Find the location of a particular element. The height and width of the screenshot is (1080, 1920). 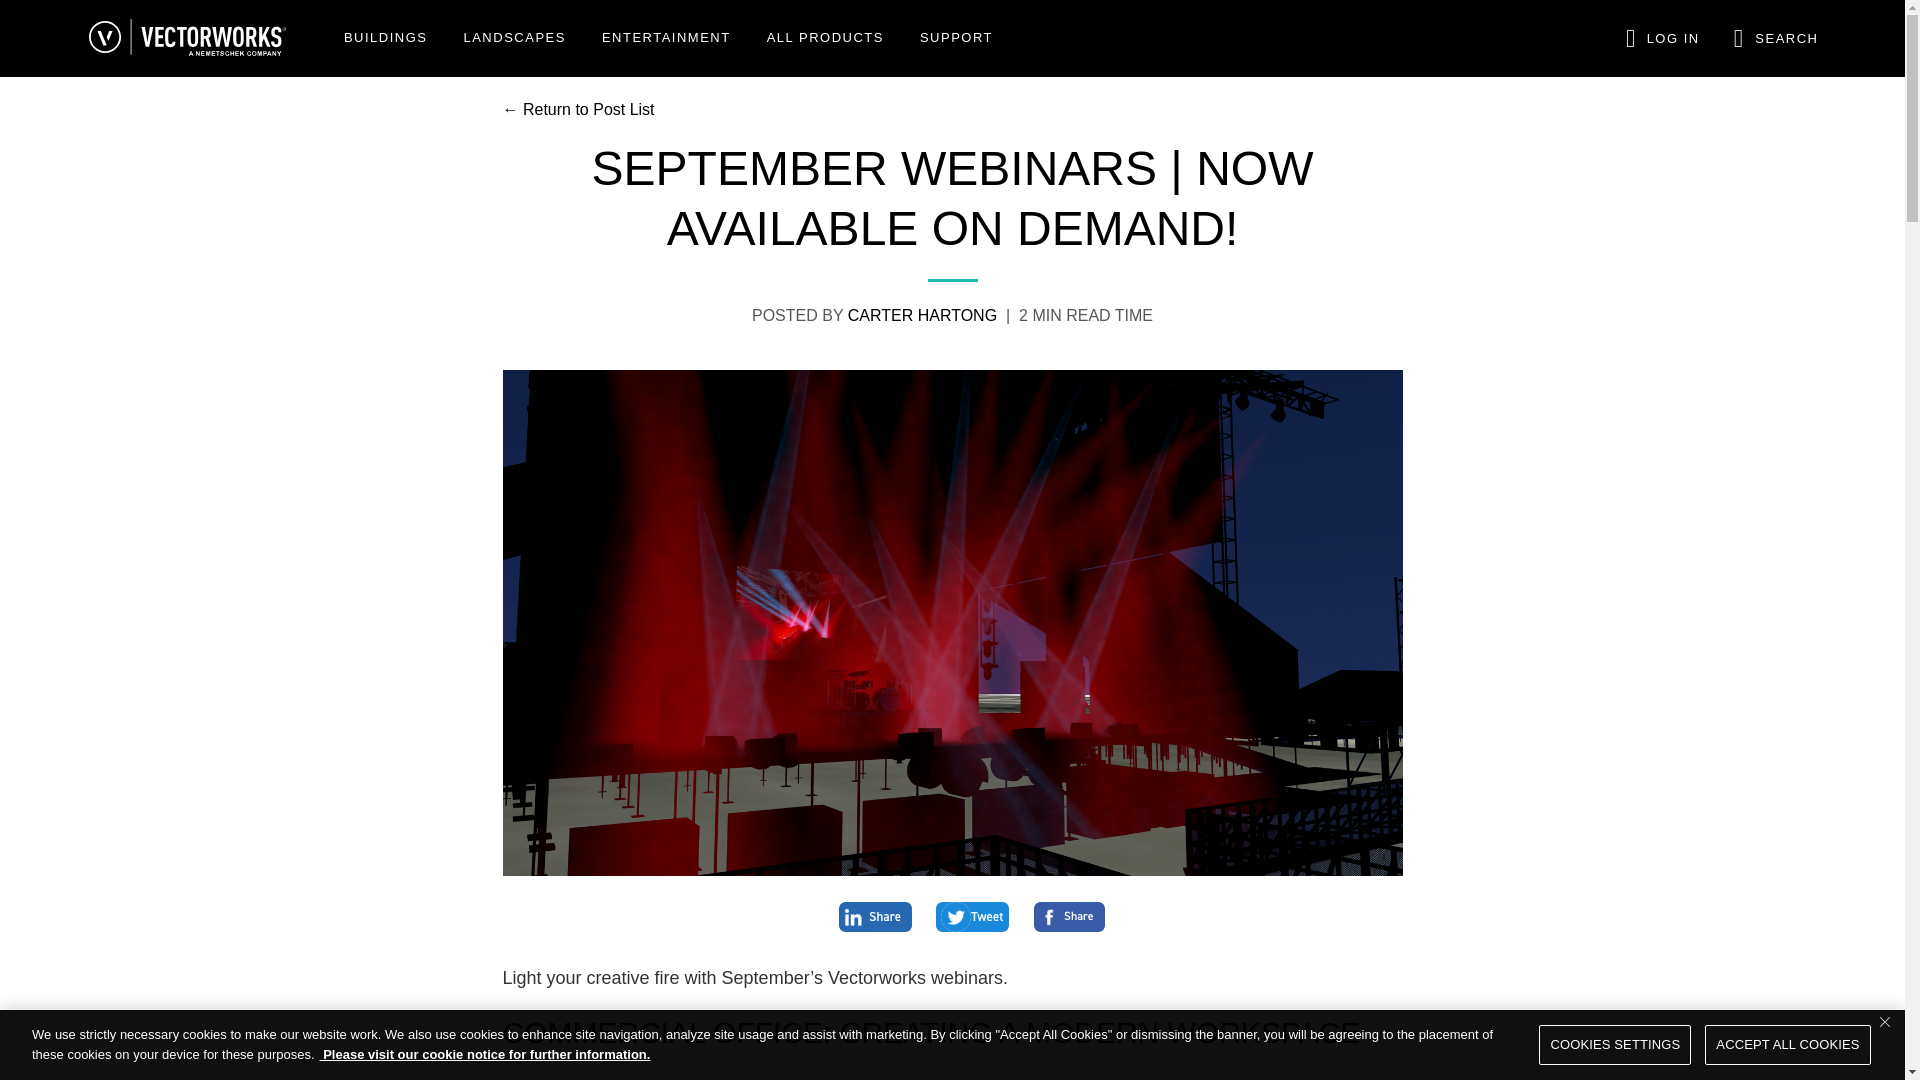

CARTER HARTONG is located at coordinates (922, 314).